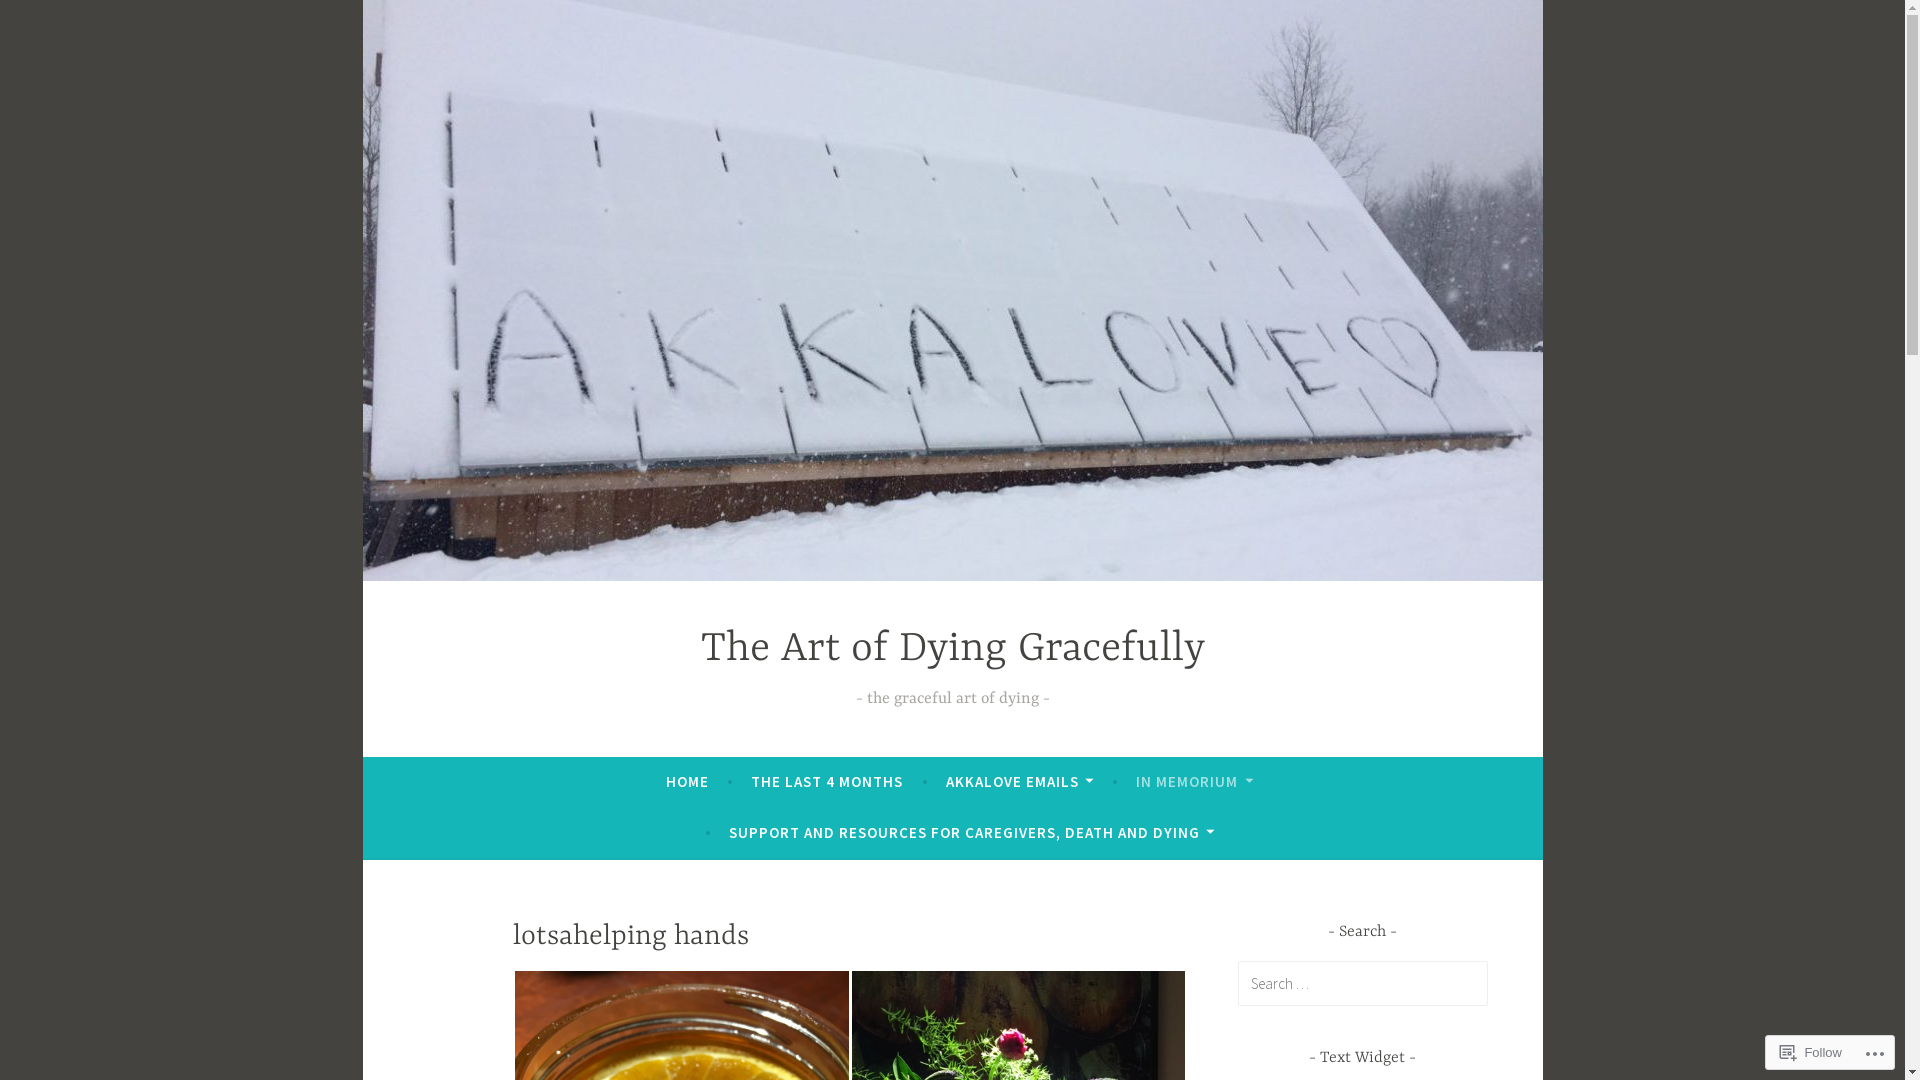  Describe the element at coordinates (1020, 782) in the screenshot. I see `AKKALOVE EMAILS` at that location.